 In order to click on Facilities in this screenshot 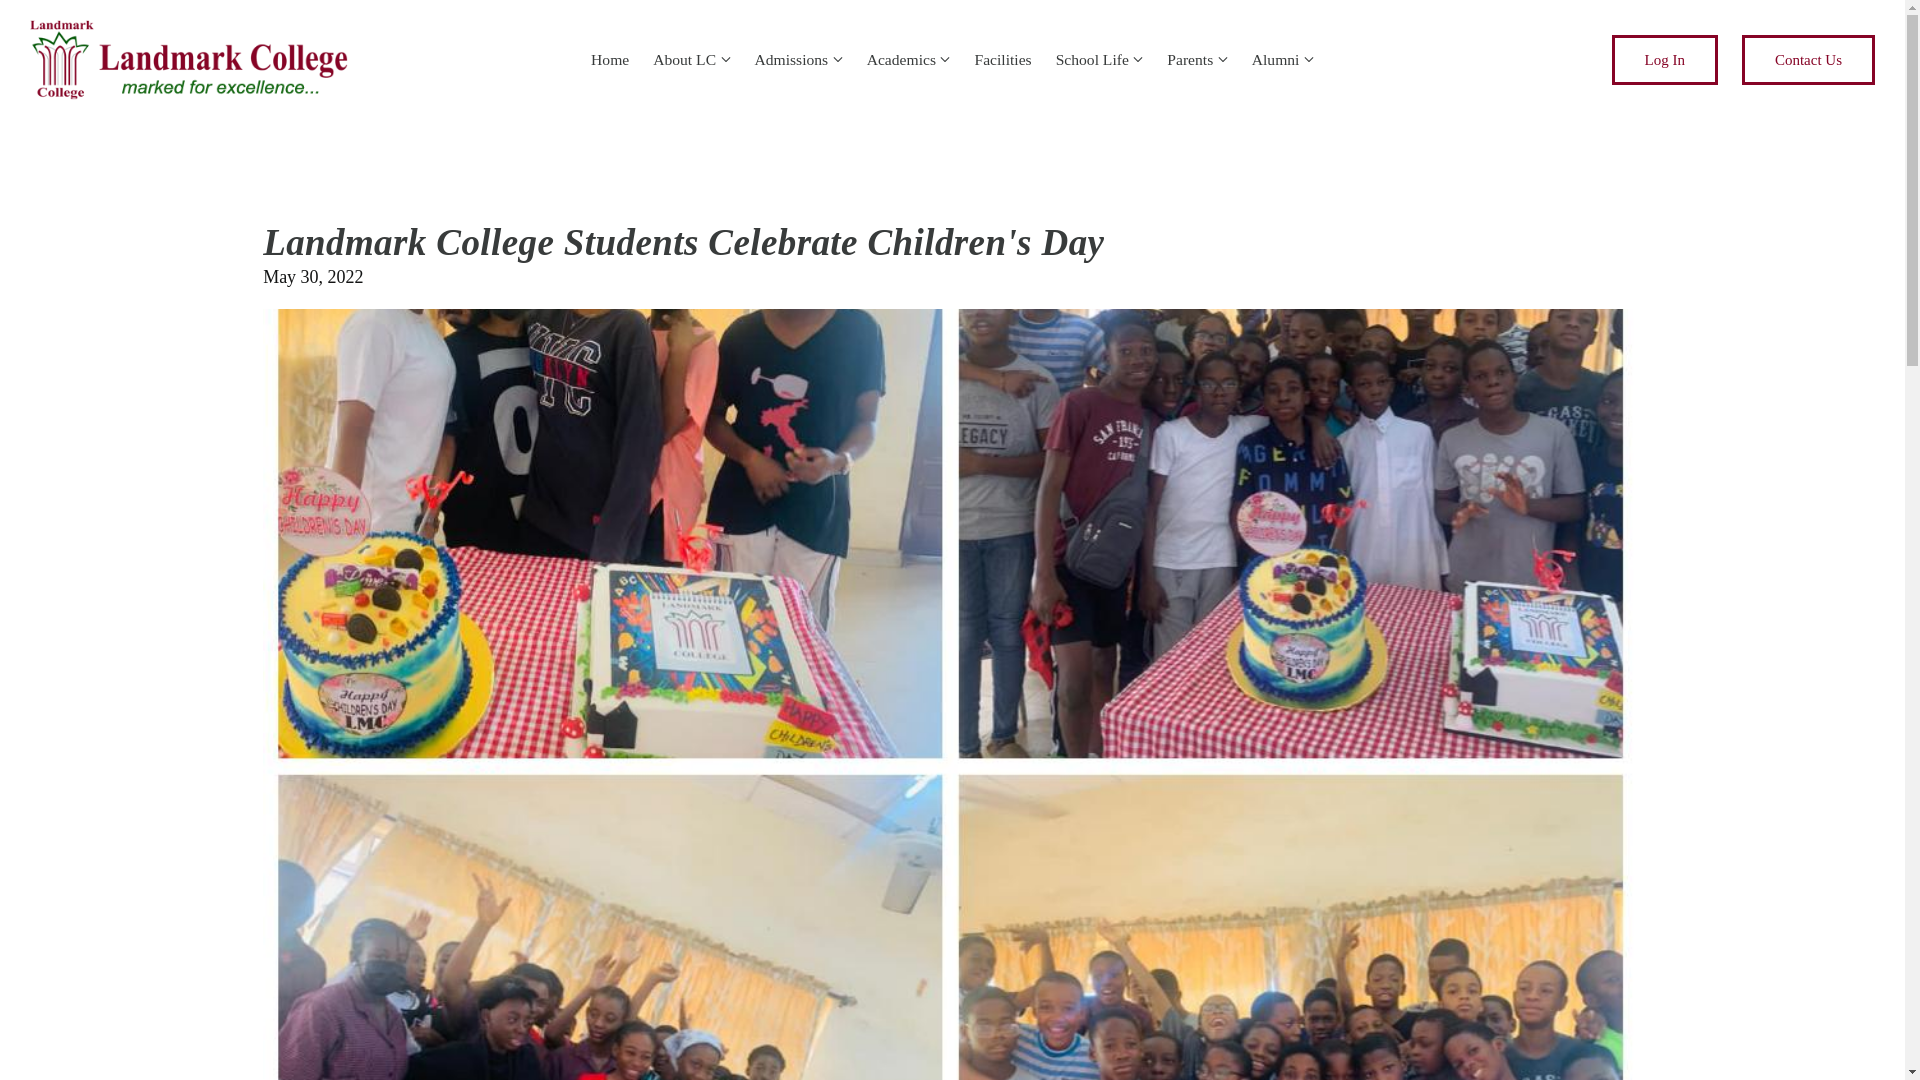, I will do `click(1002, 59)`.